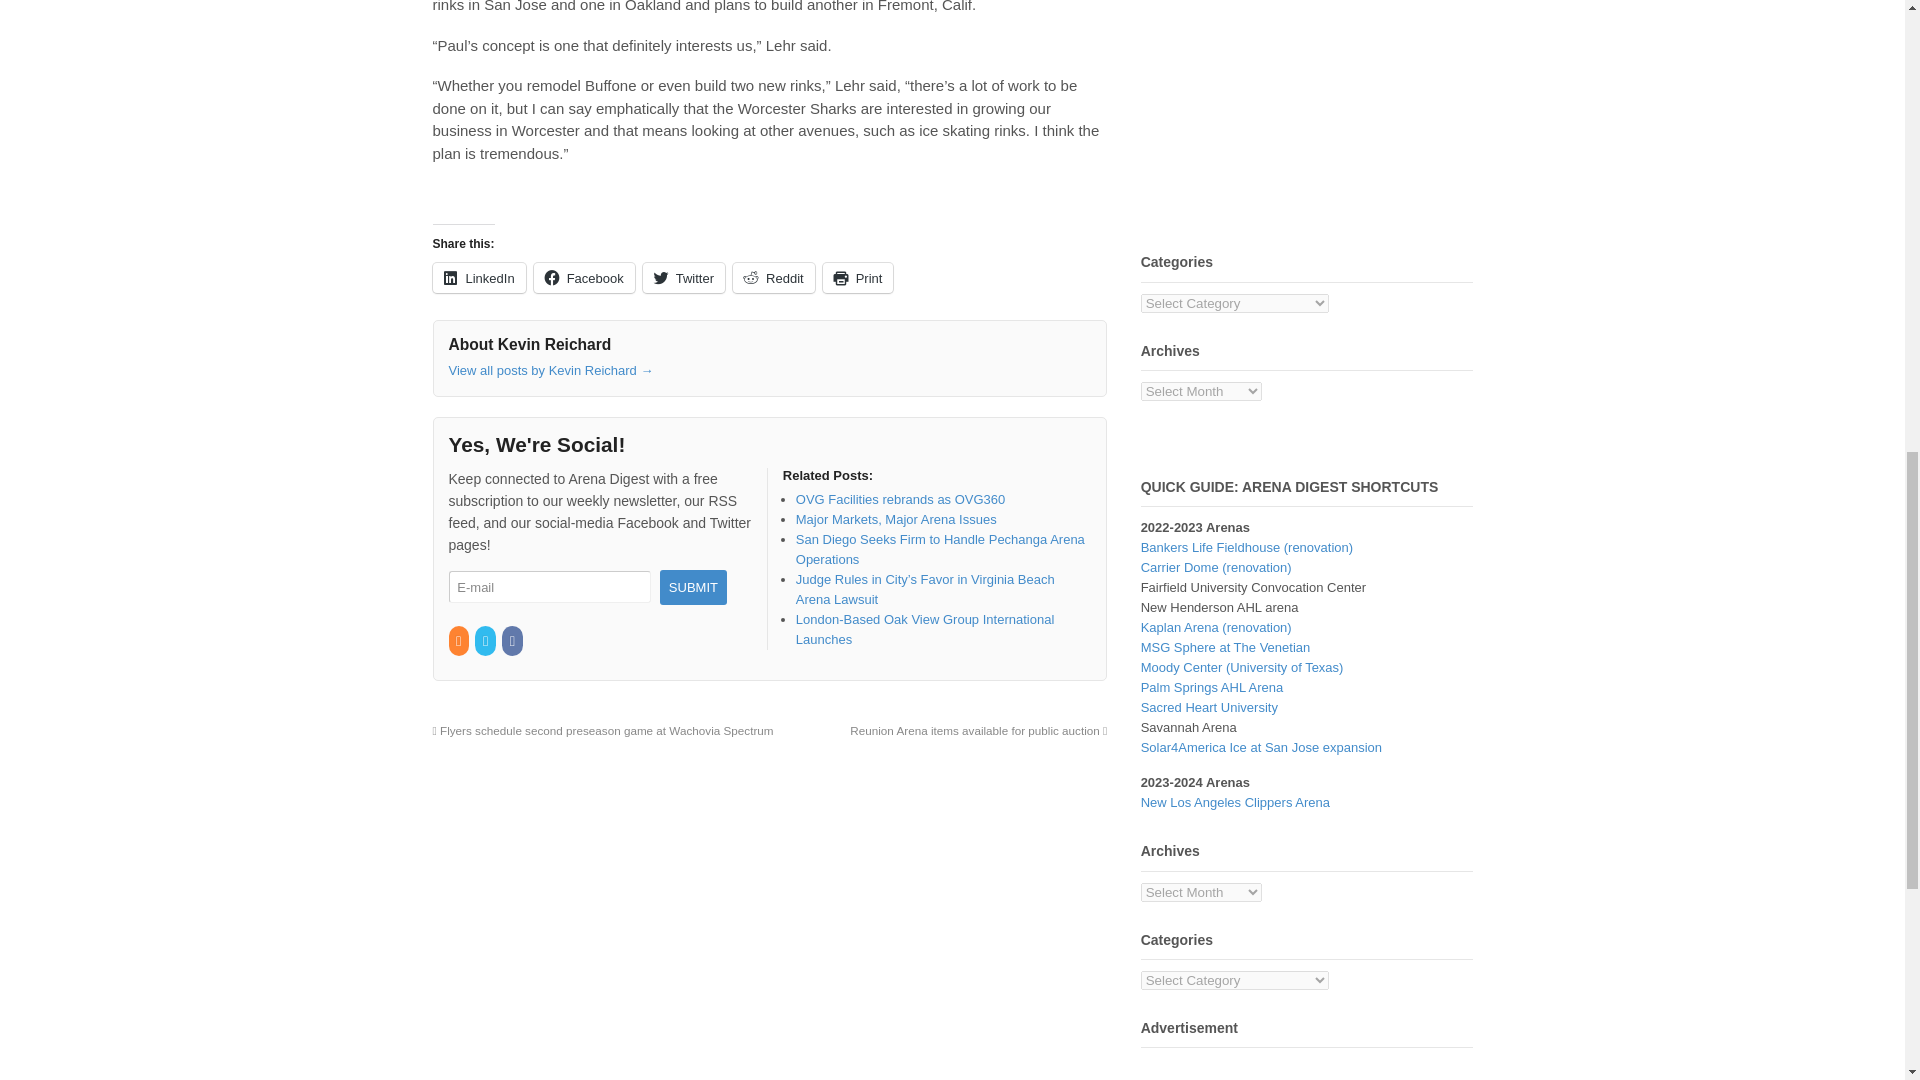 This screenshot has width=1920, height=1080. What do you see at coordinates (694, 587) in the screenshot?
I see `Submit` at bounding box center [694, 587].